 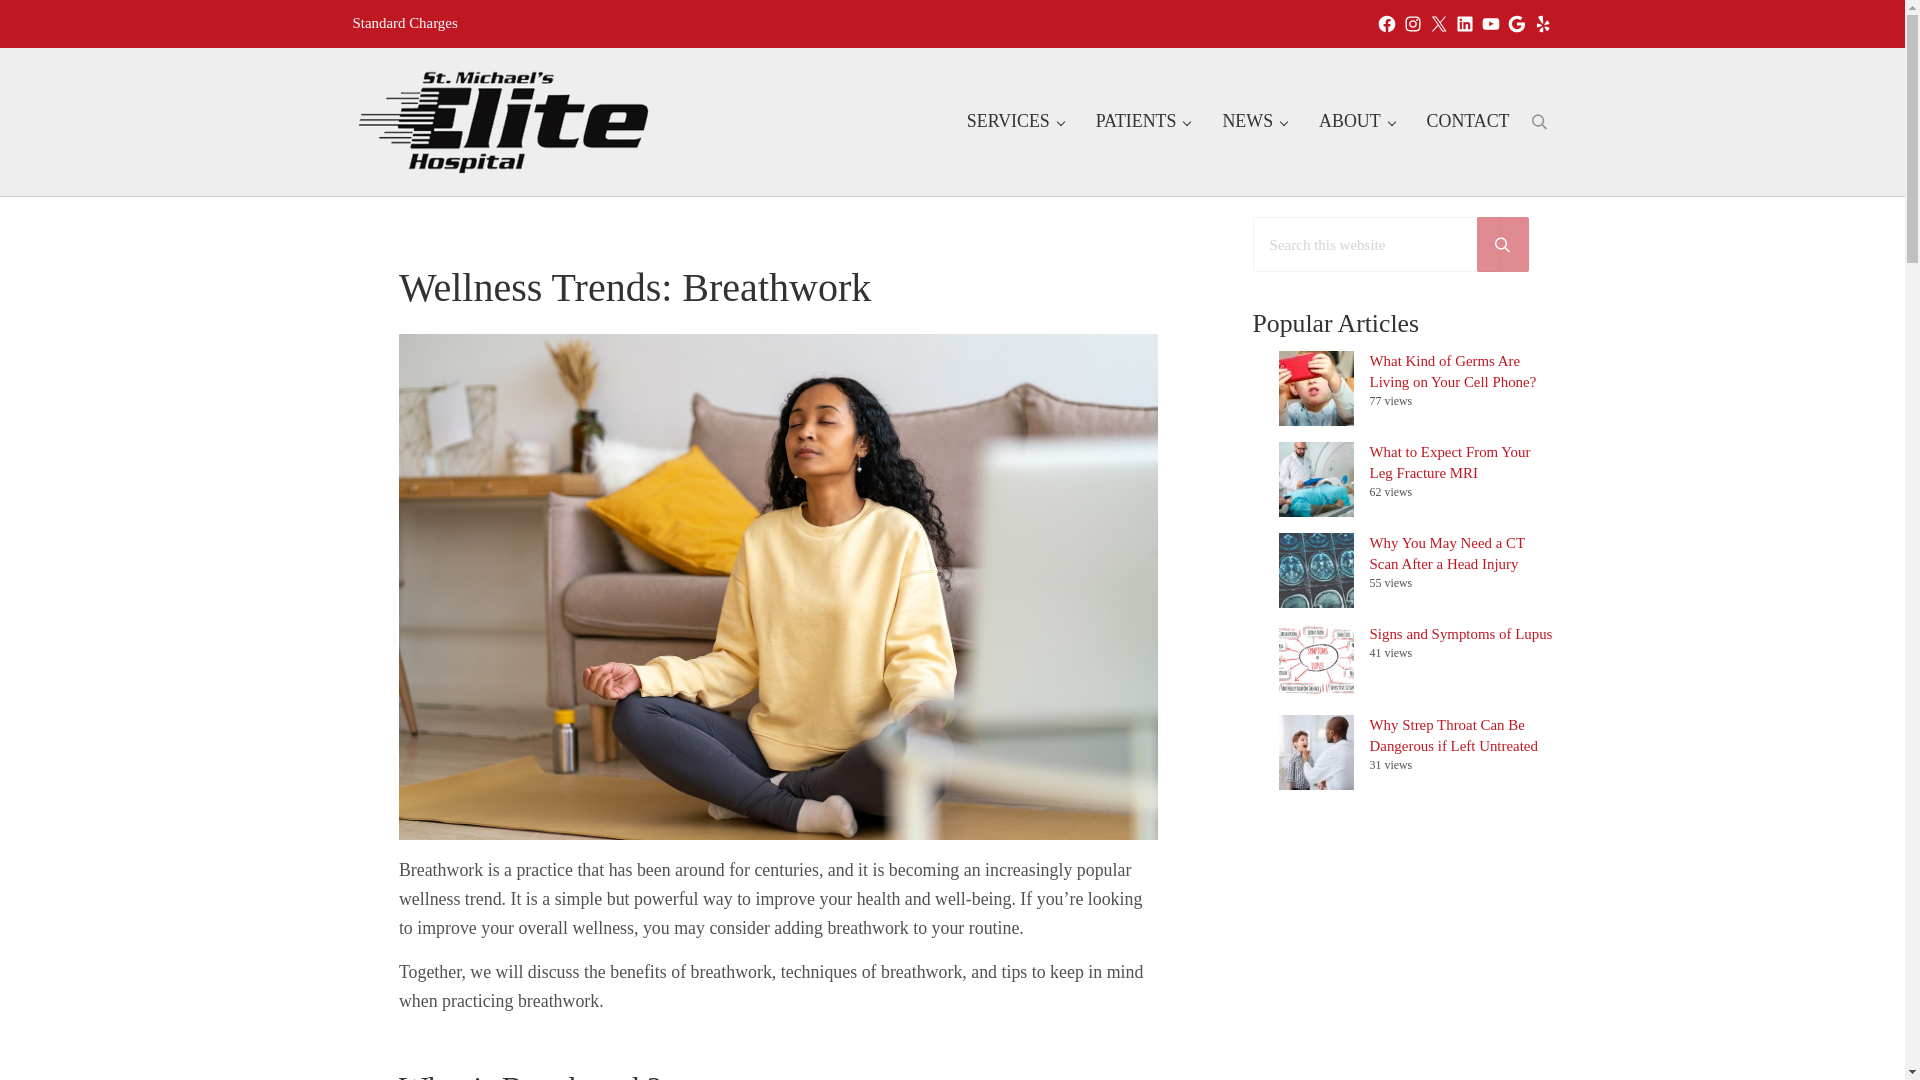 I want to click on YouTube, so click(x=1490, y=24).